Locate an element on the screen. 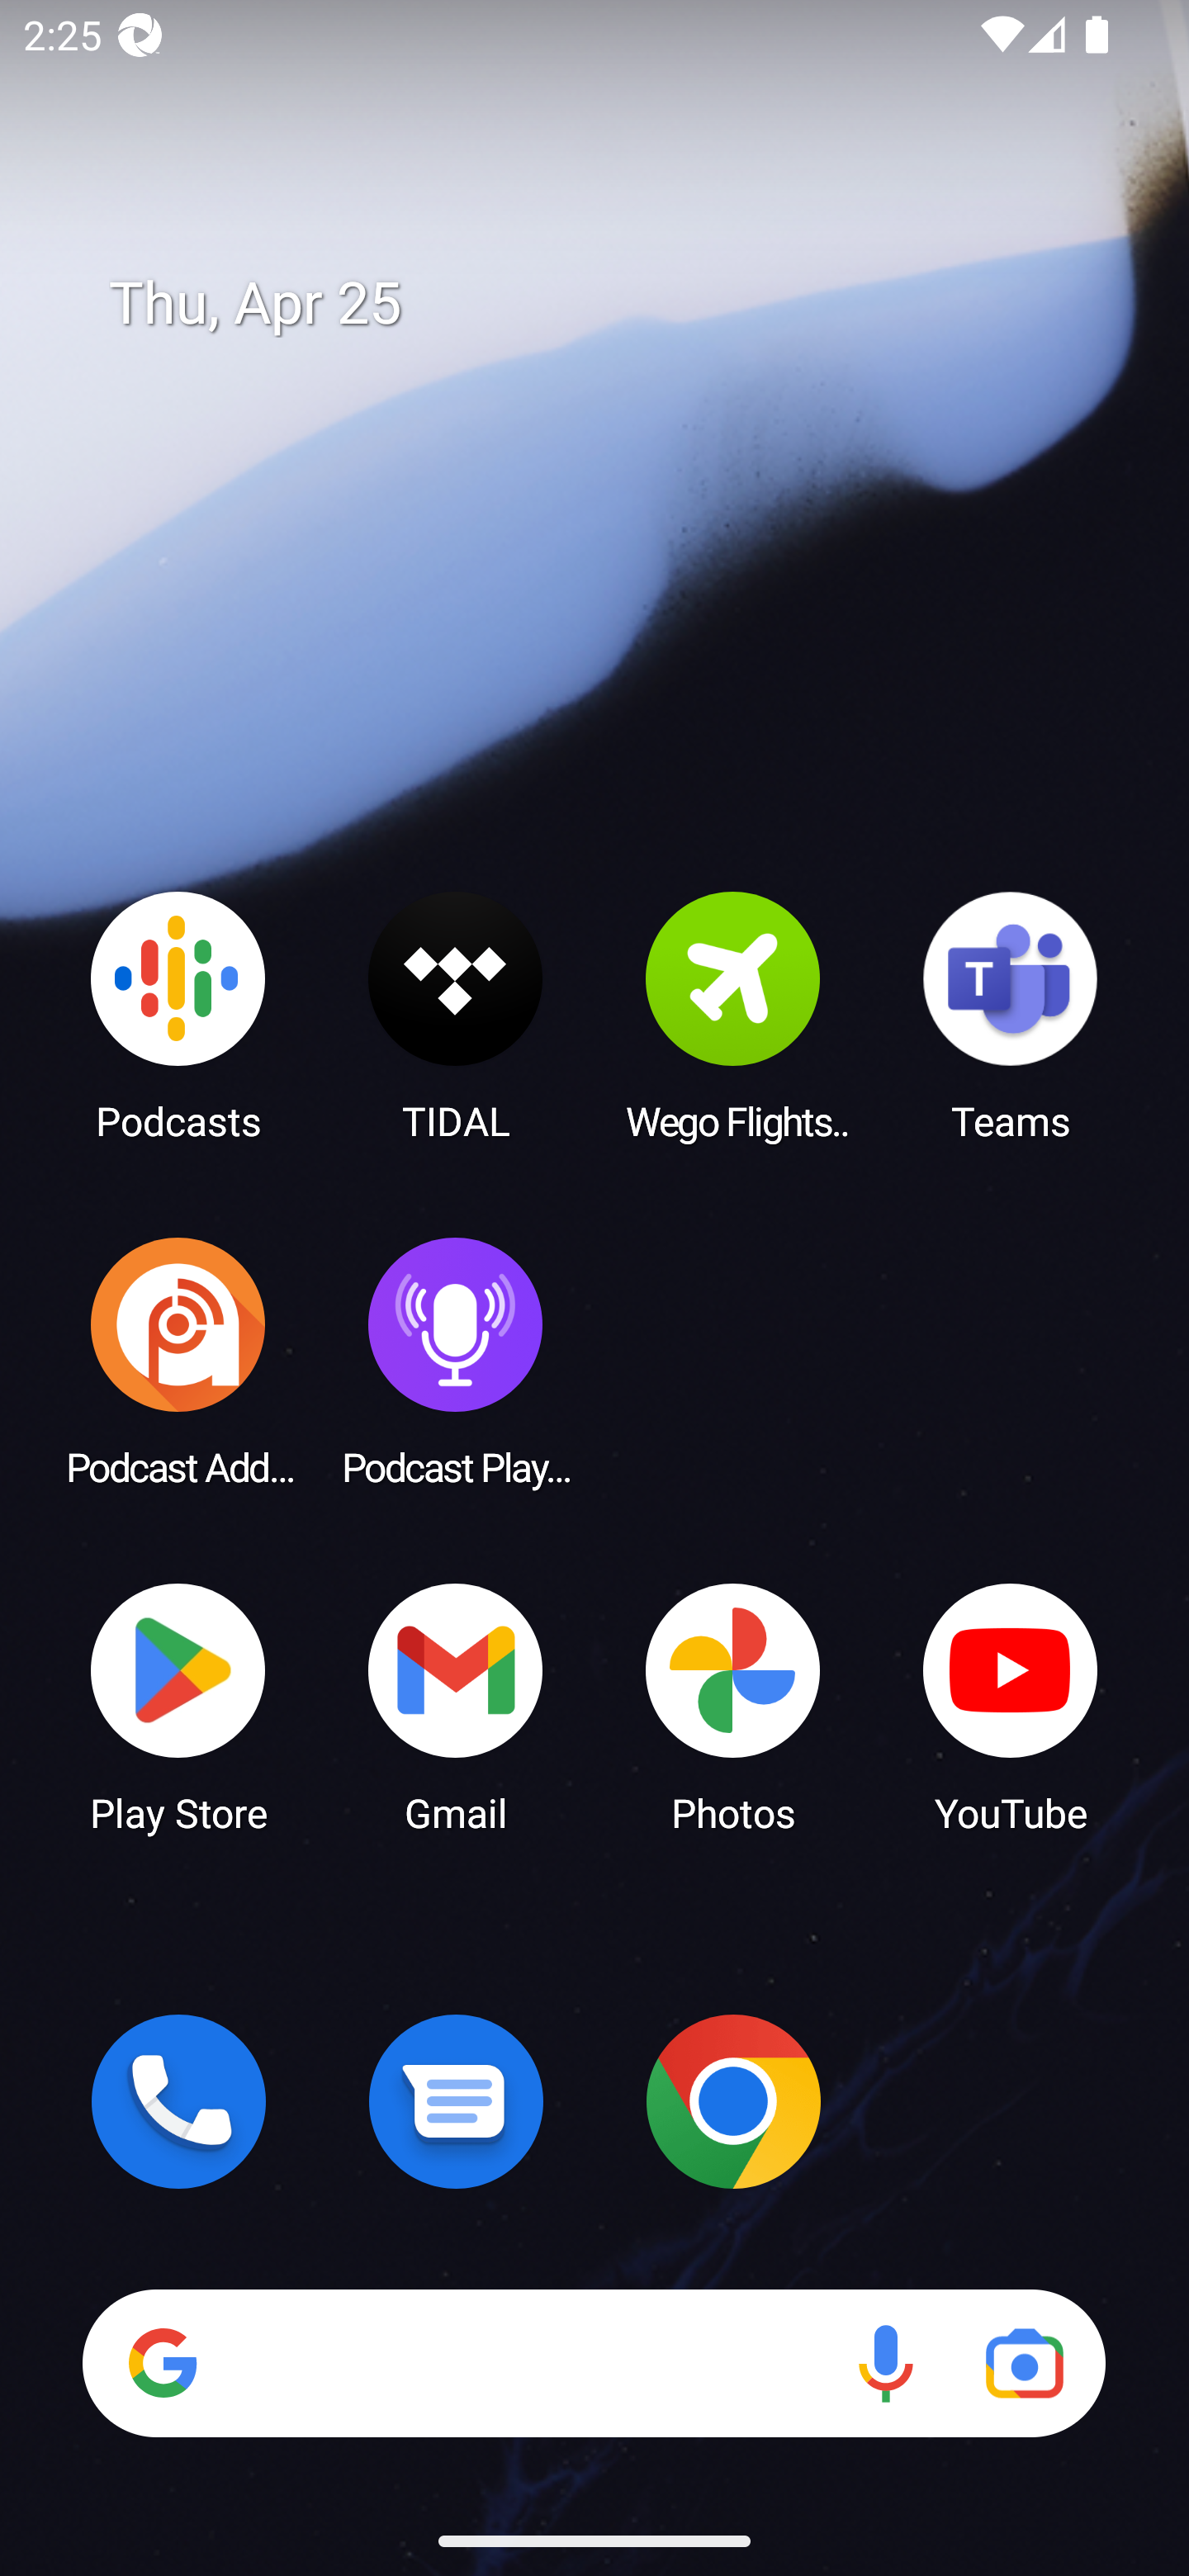  Photos is located at coordinates (733, 1706).